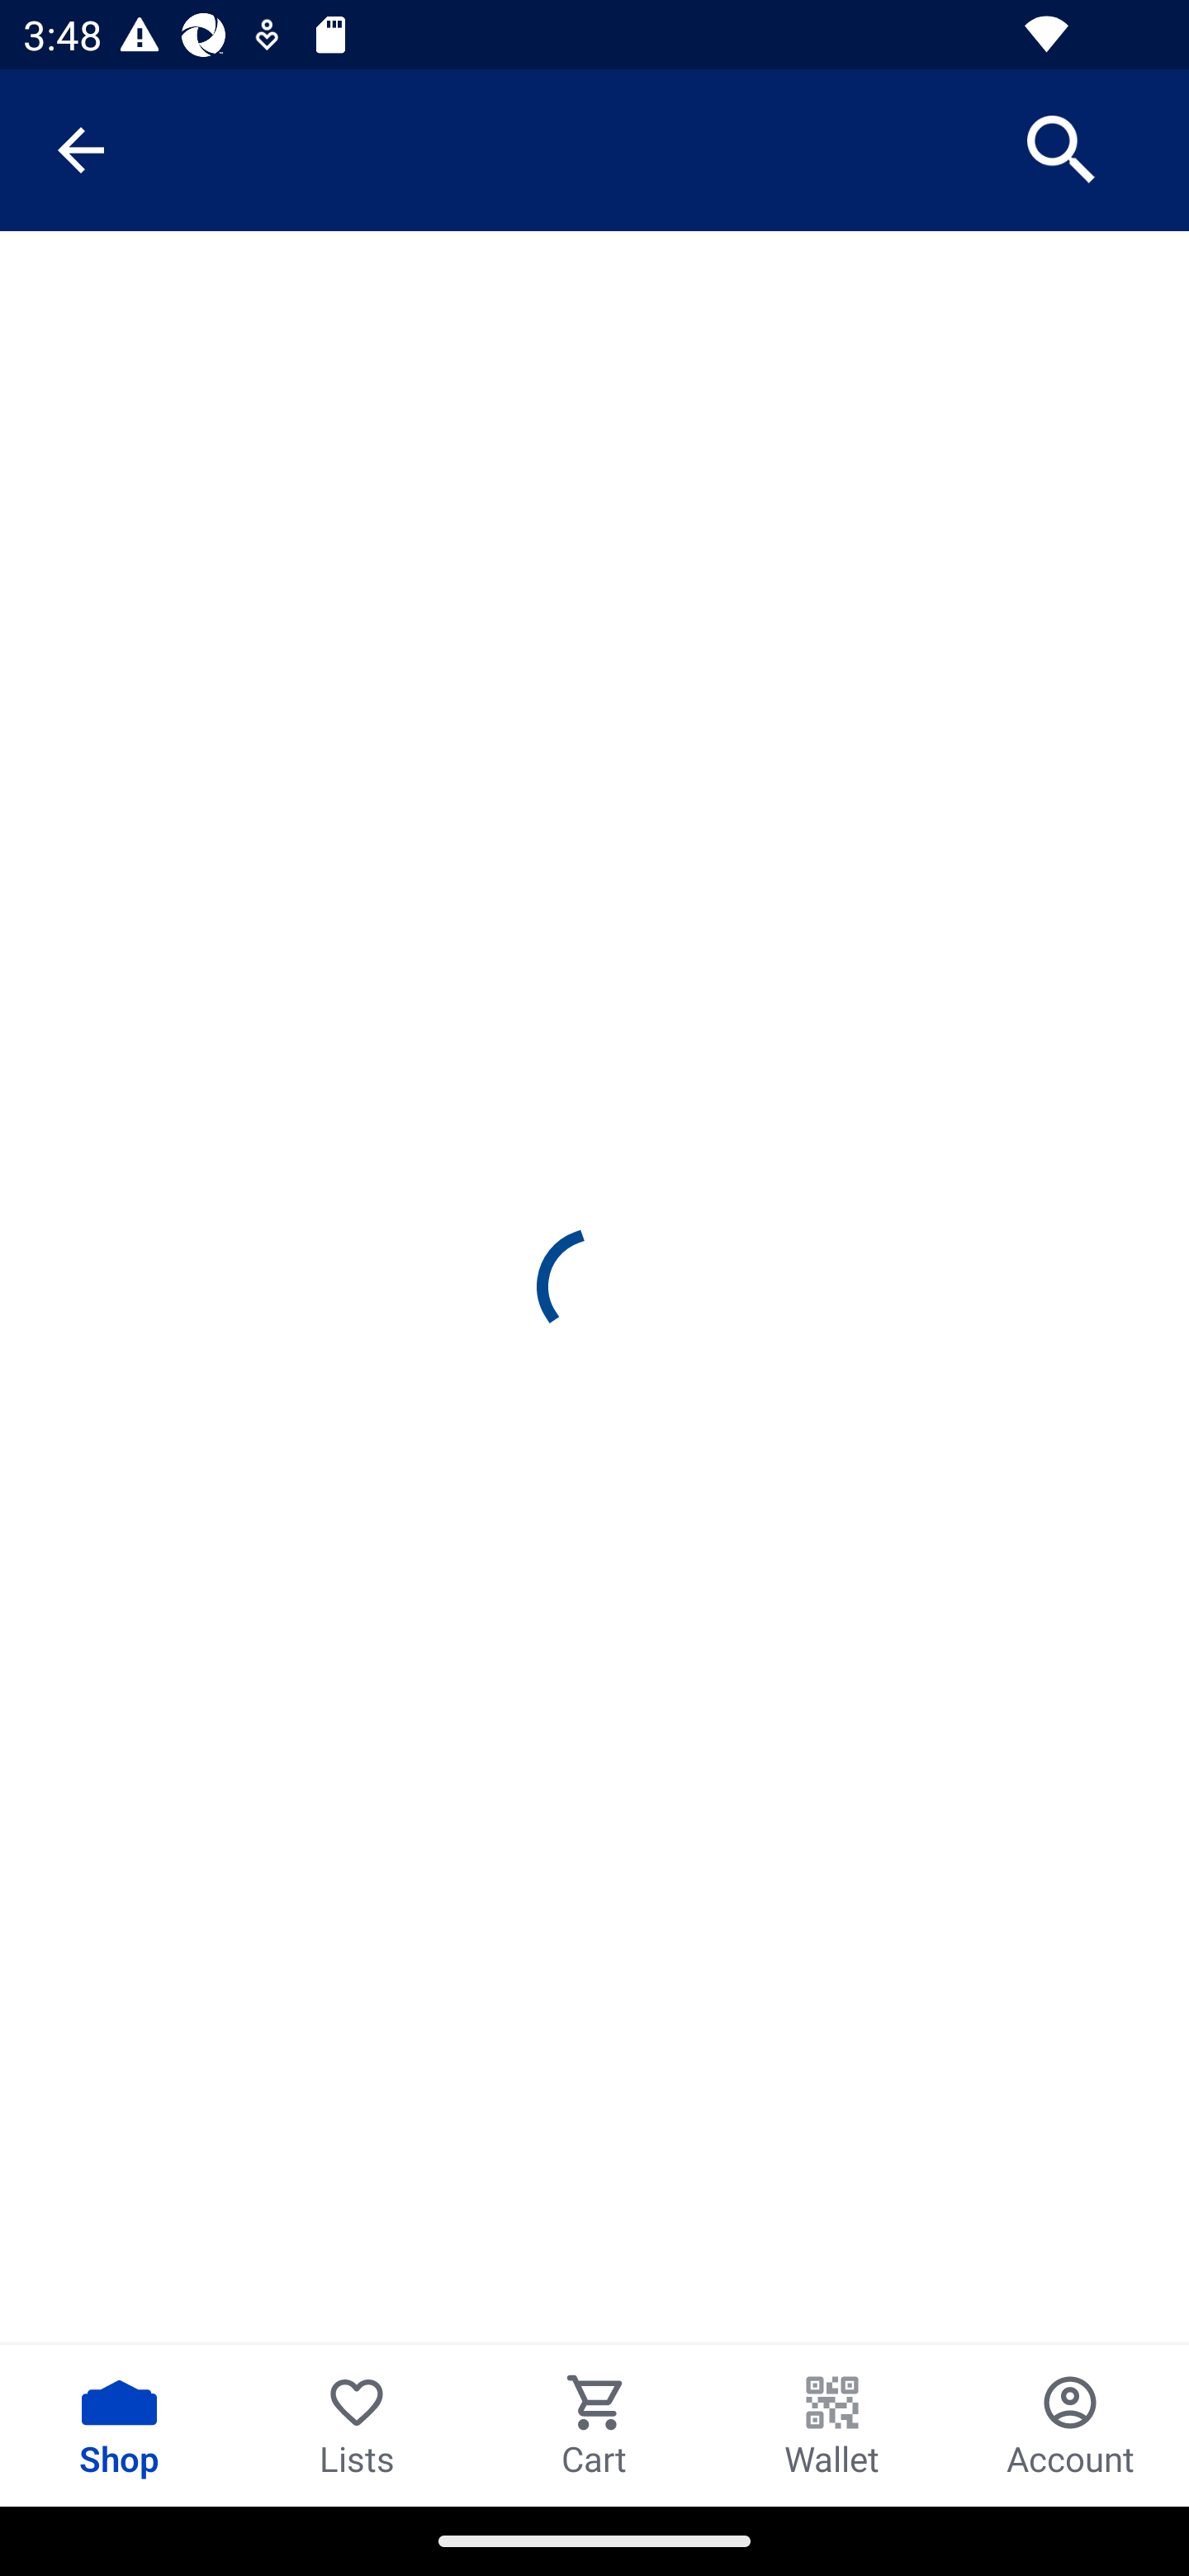  I want to click on Search for products, so click(1062, 149).